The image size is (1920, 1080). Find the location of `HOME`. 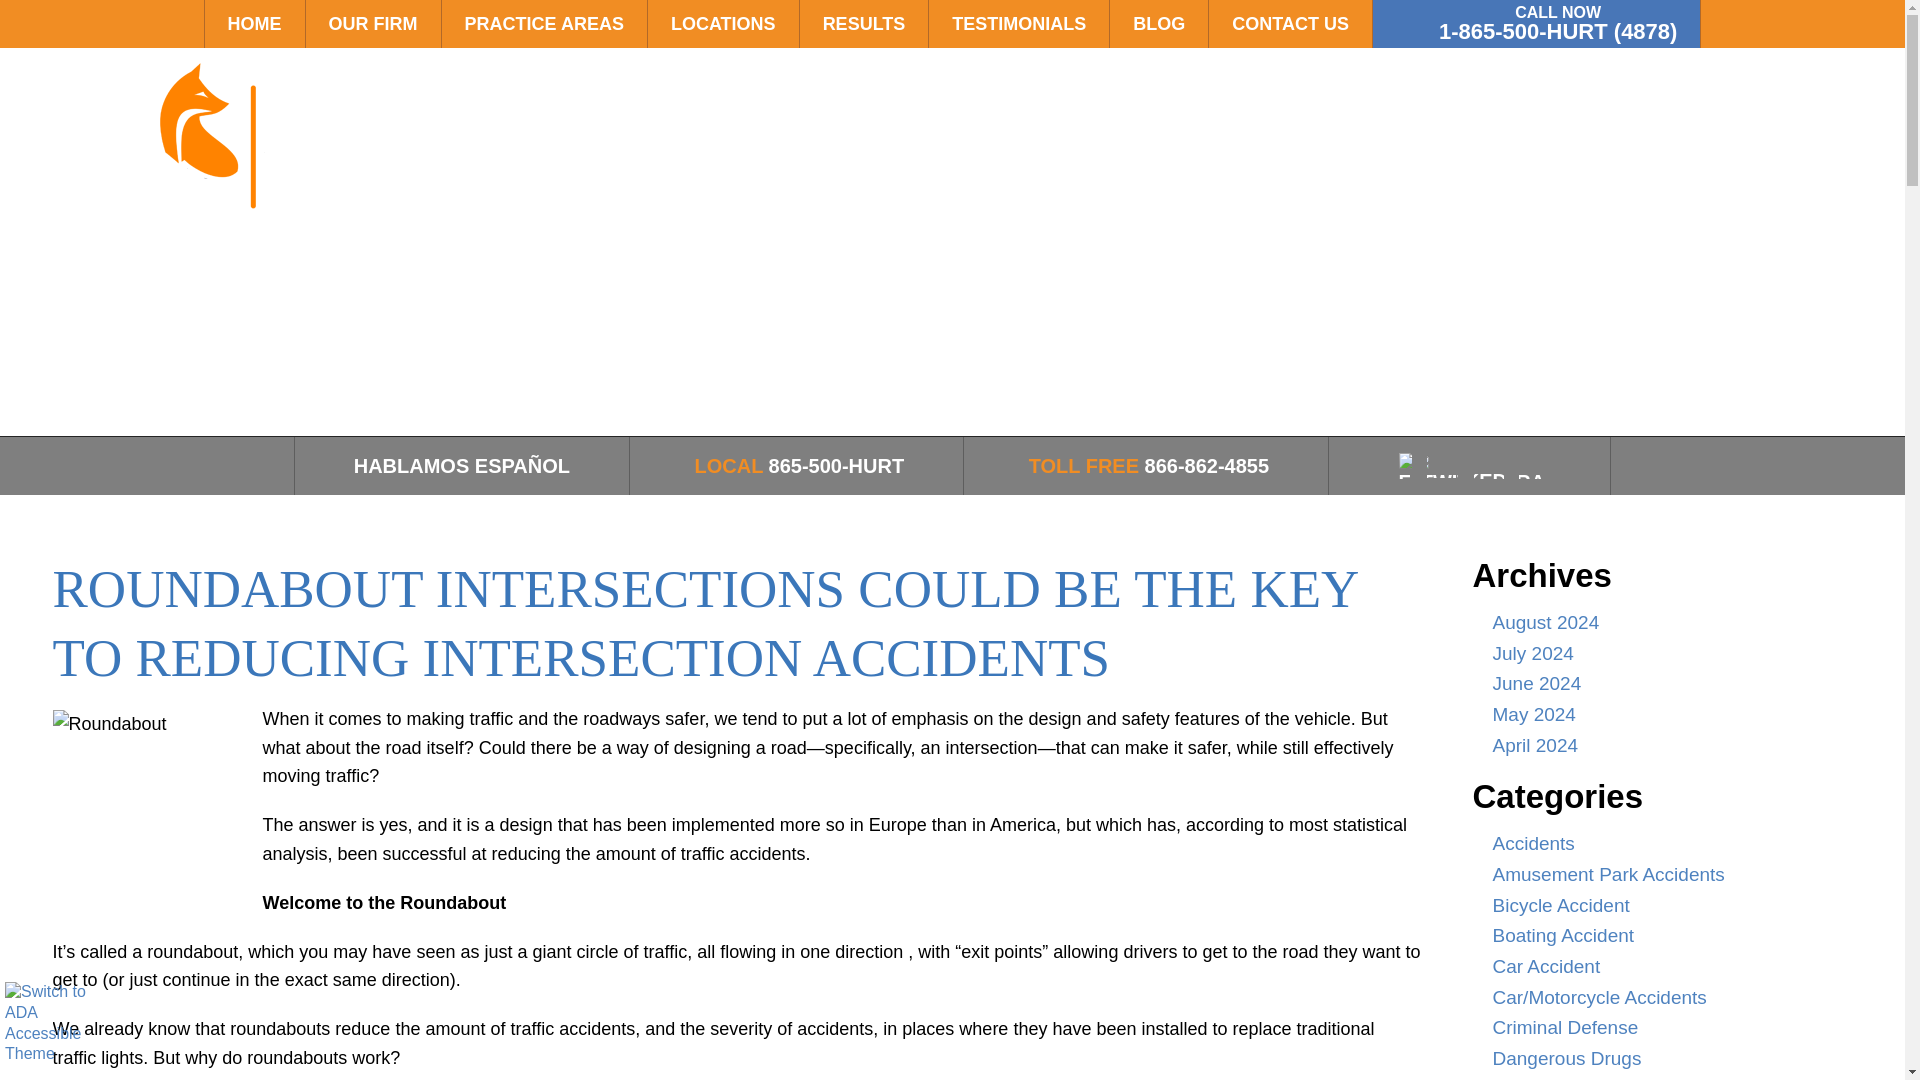

HOME is located at coordinates (254, 24).